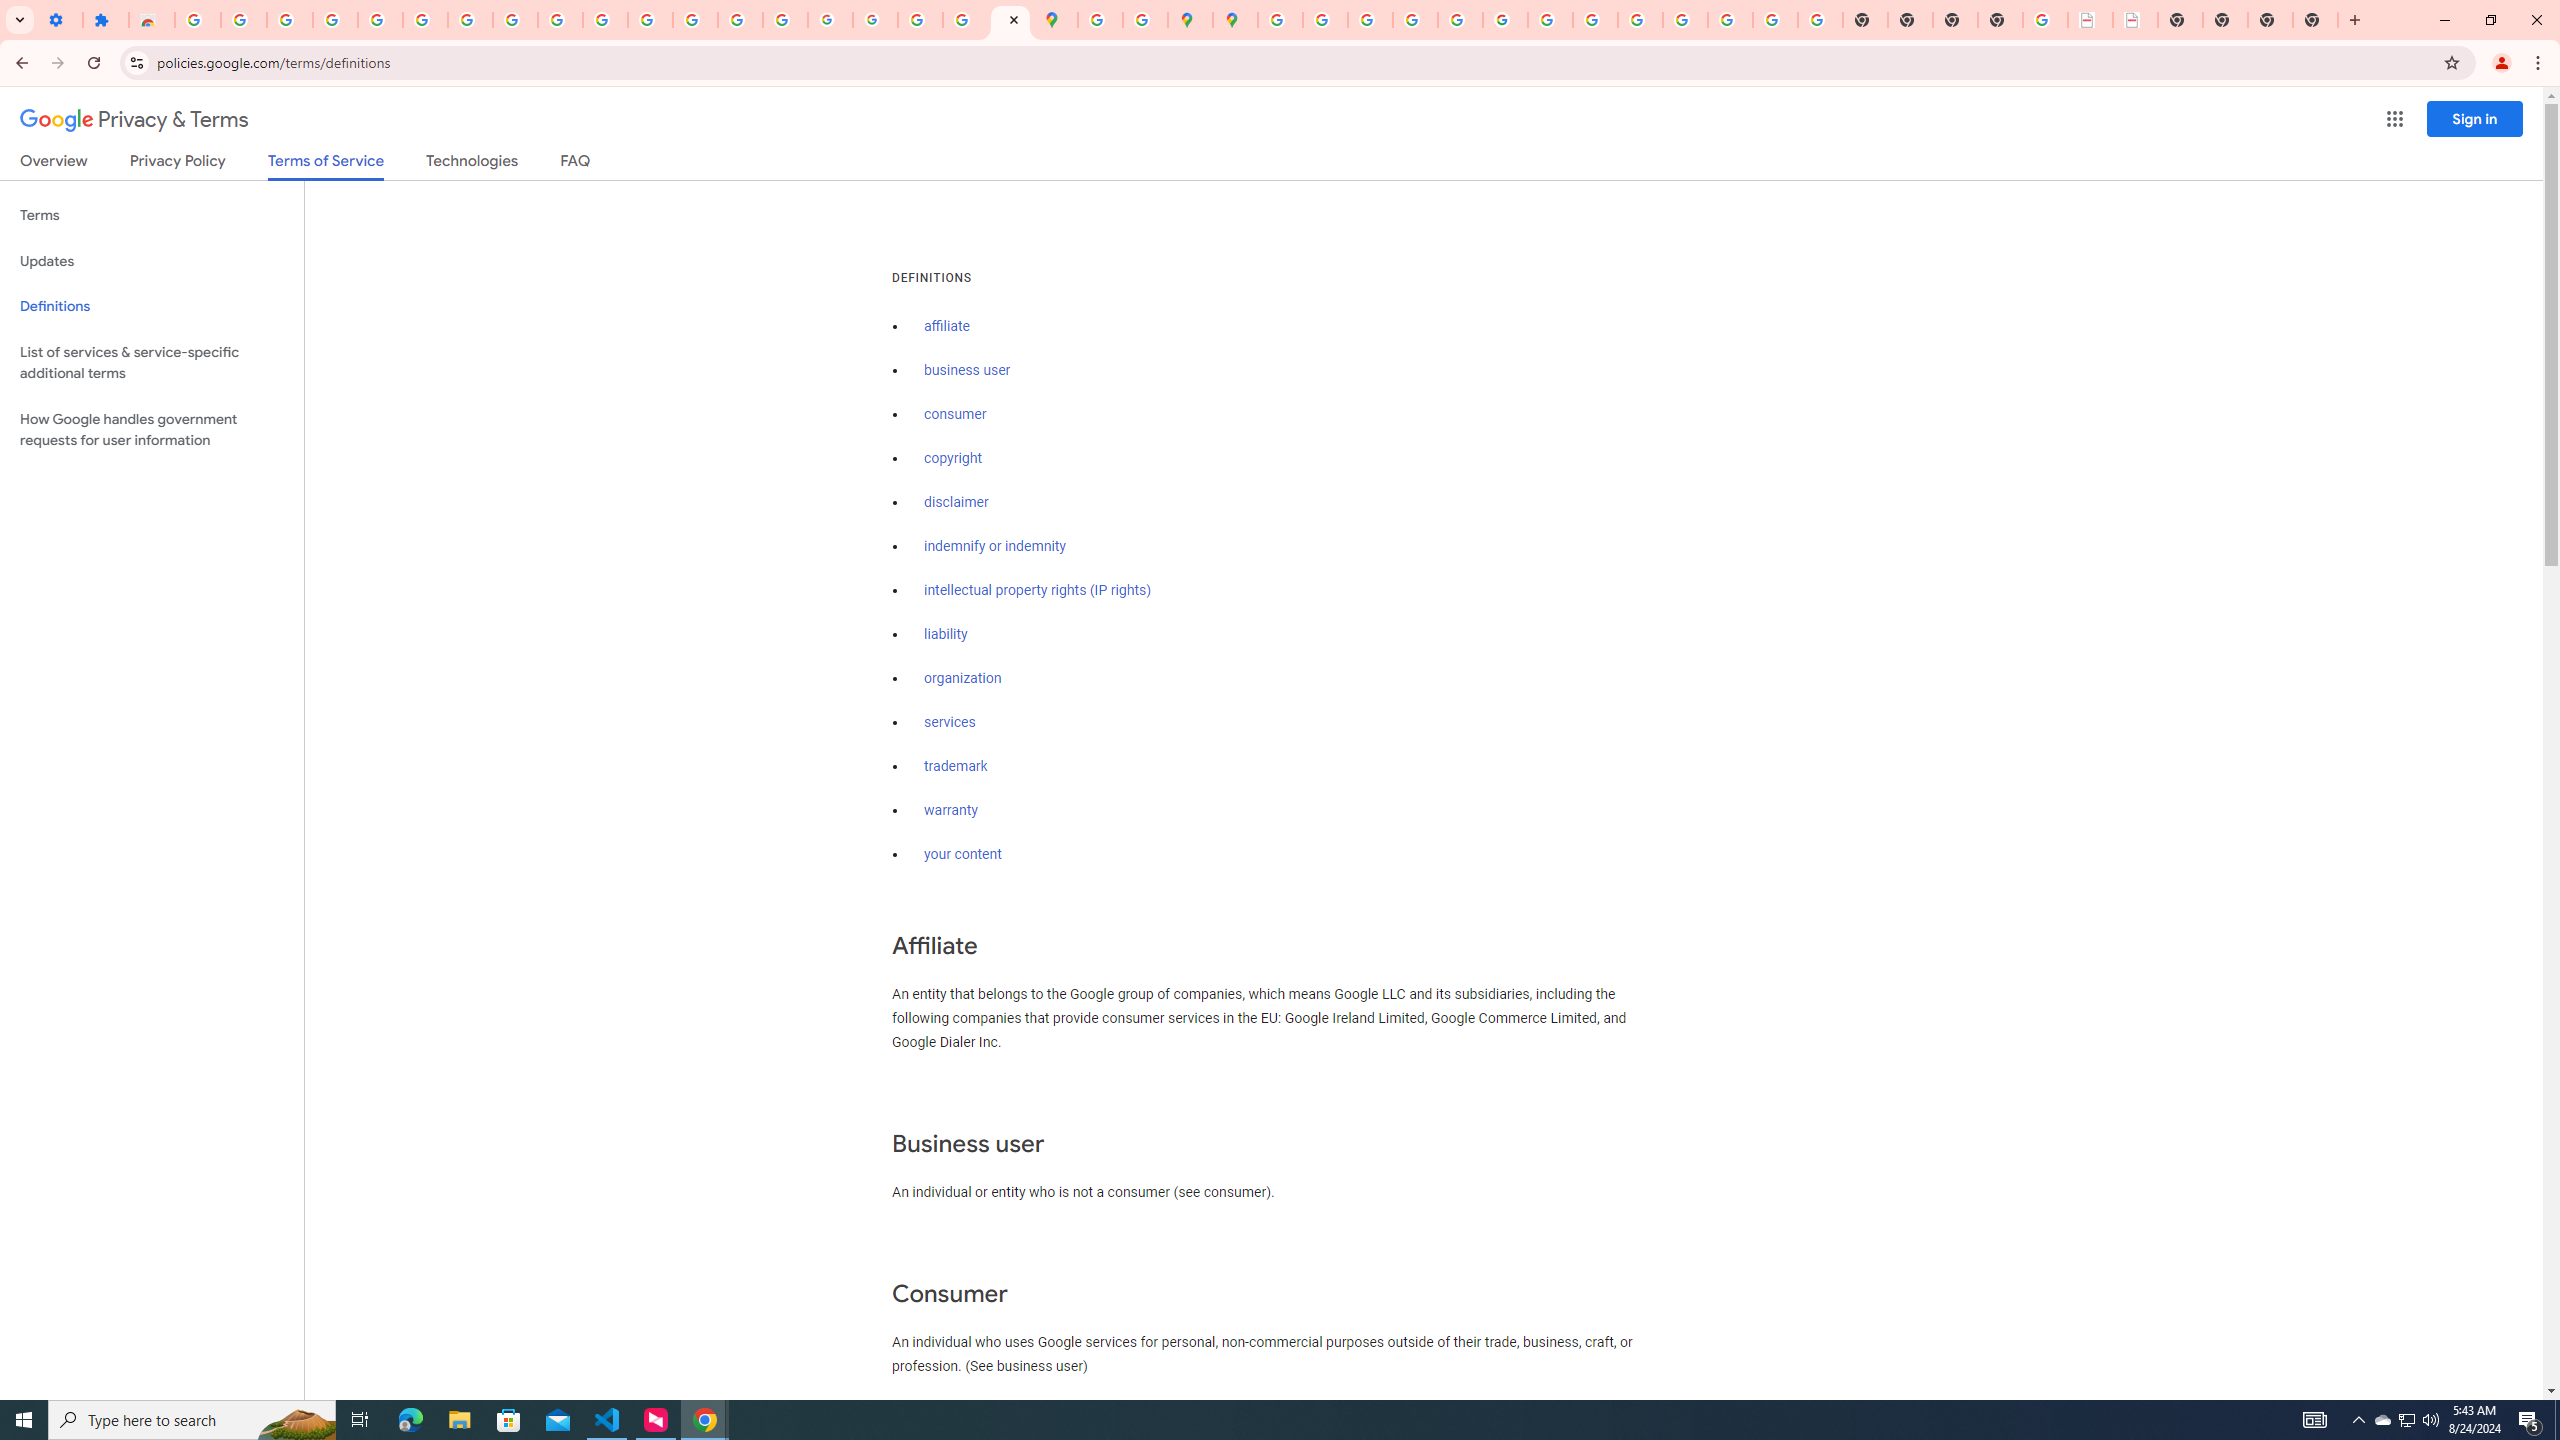 The width and height of the screenshot is (2560, 1440). Describe the element at coordinates (946, 634) in the screenshot. I see `liability` at that location.